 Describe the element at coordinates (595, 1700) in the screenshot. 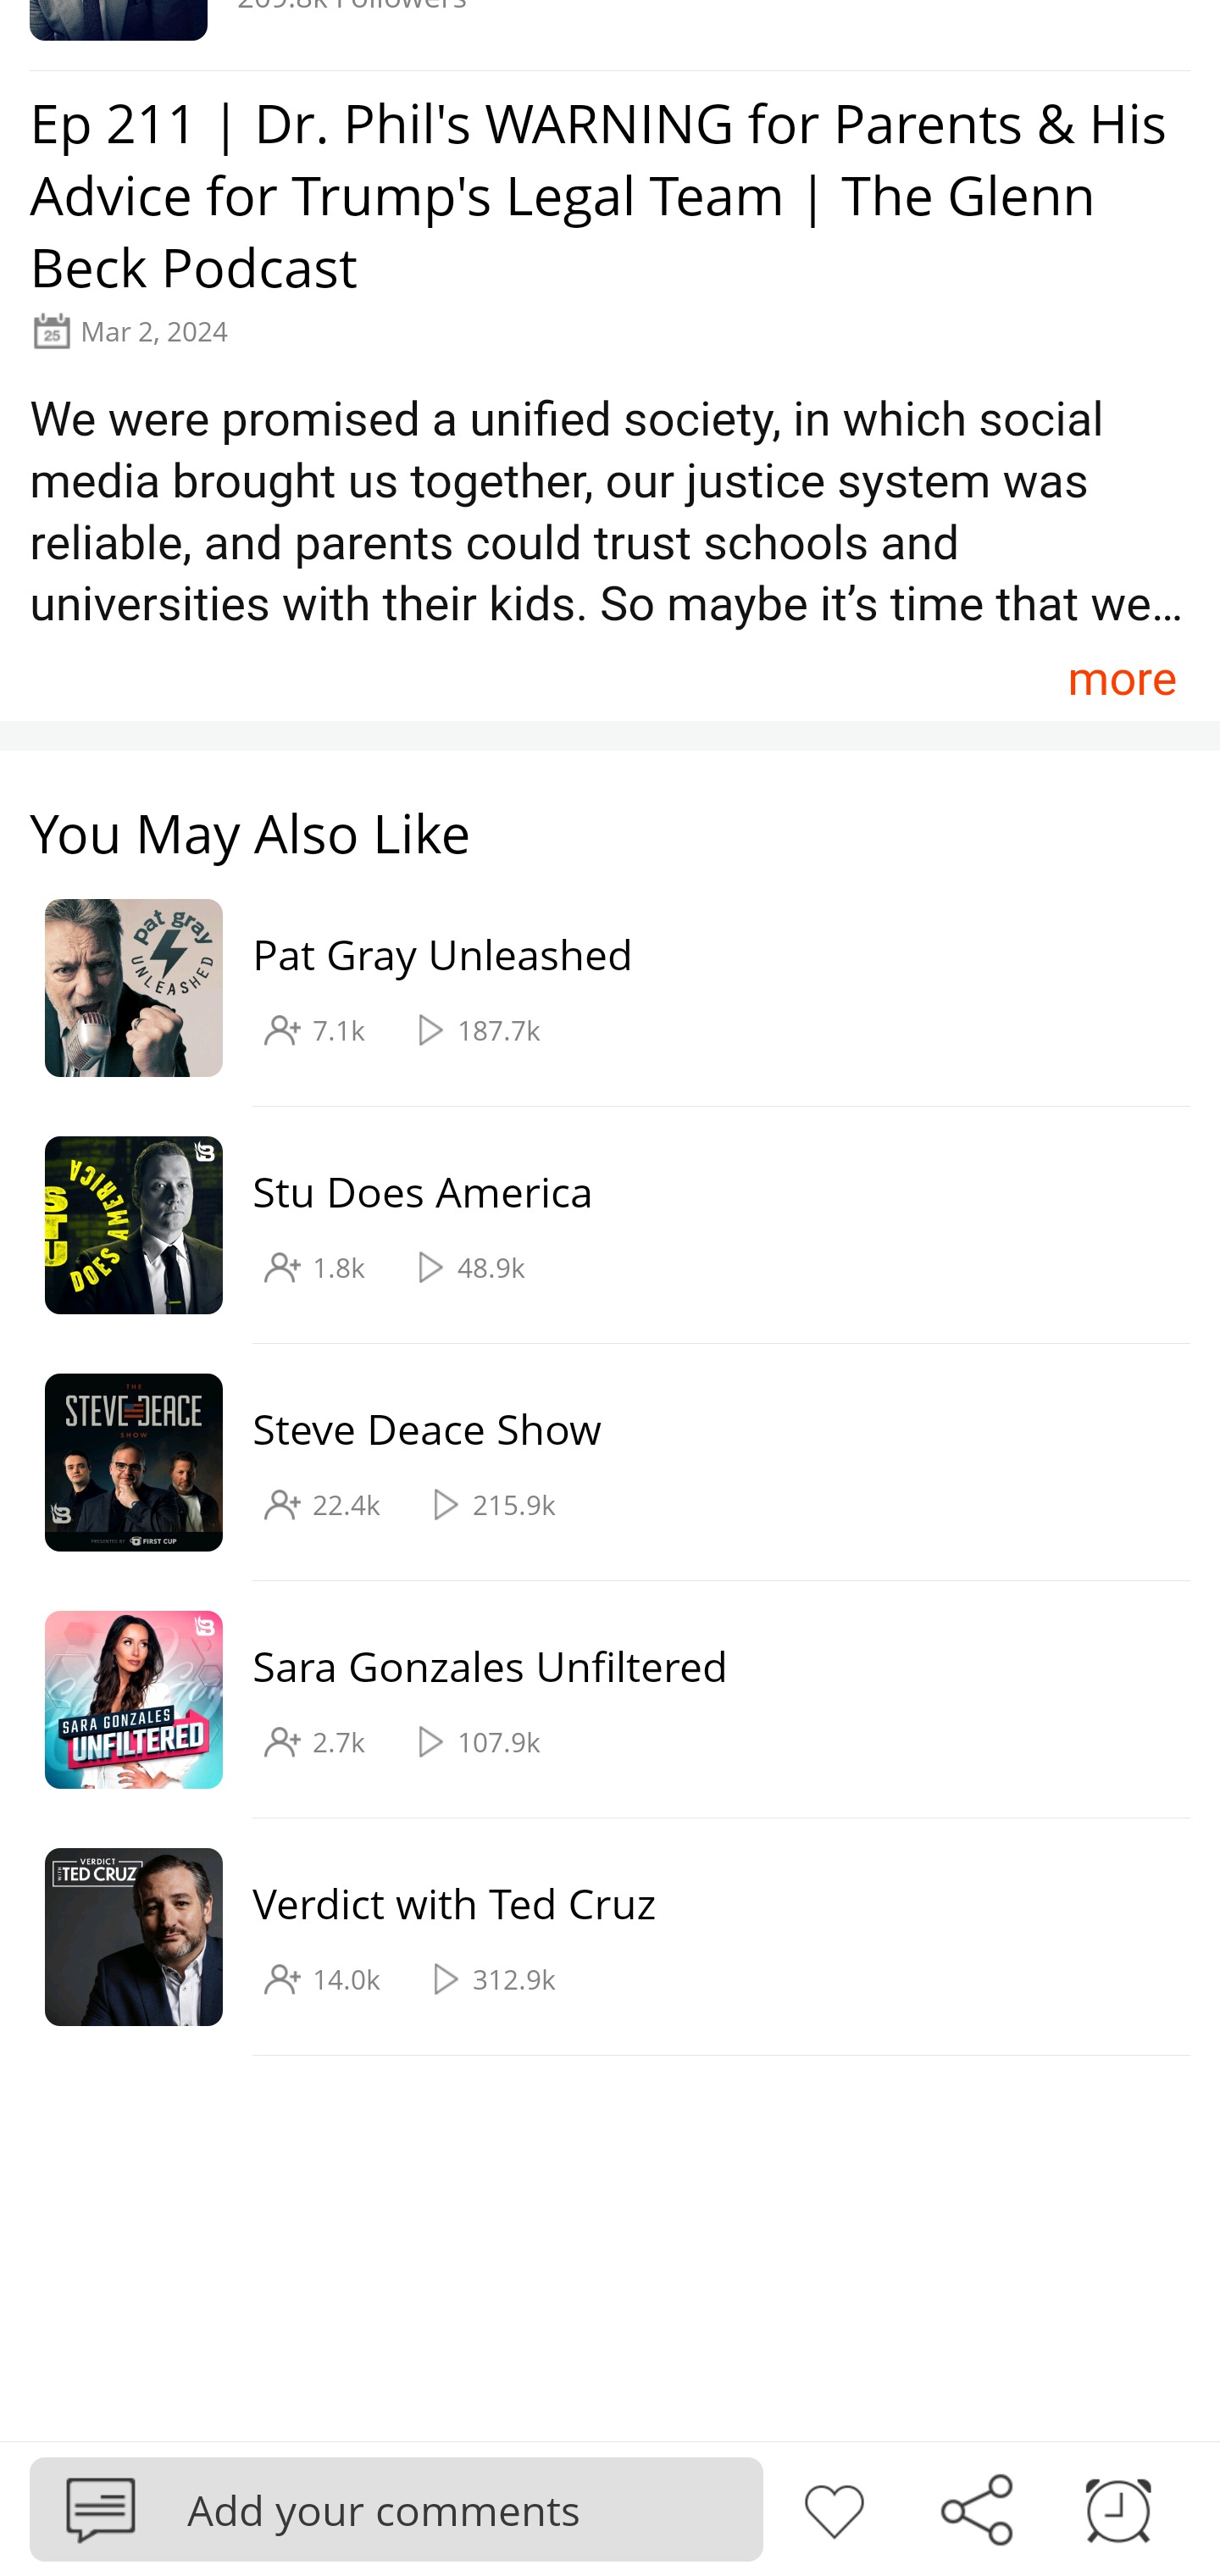

I see `Sara Gonzales Unfiltered 2.7k 107.9k` at that location.